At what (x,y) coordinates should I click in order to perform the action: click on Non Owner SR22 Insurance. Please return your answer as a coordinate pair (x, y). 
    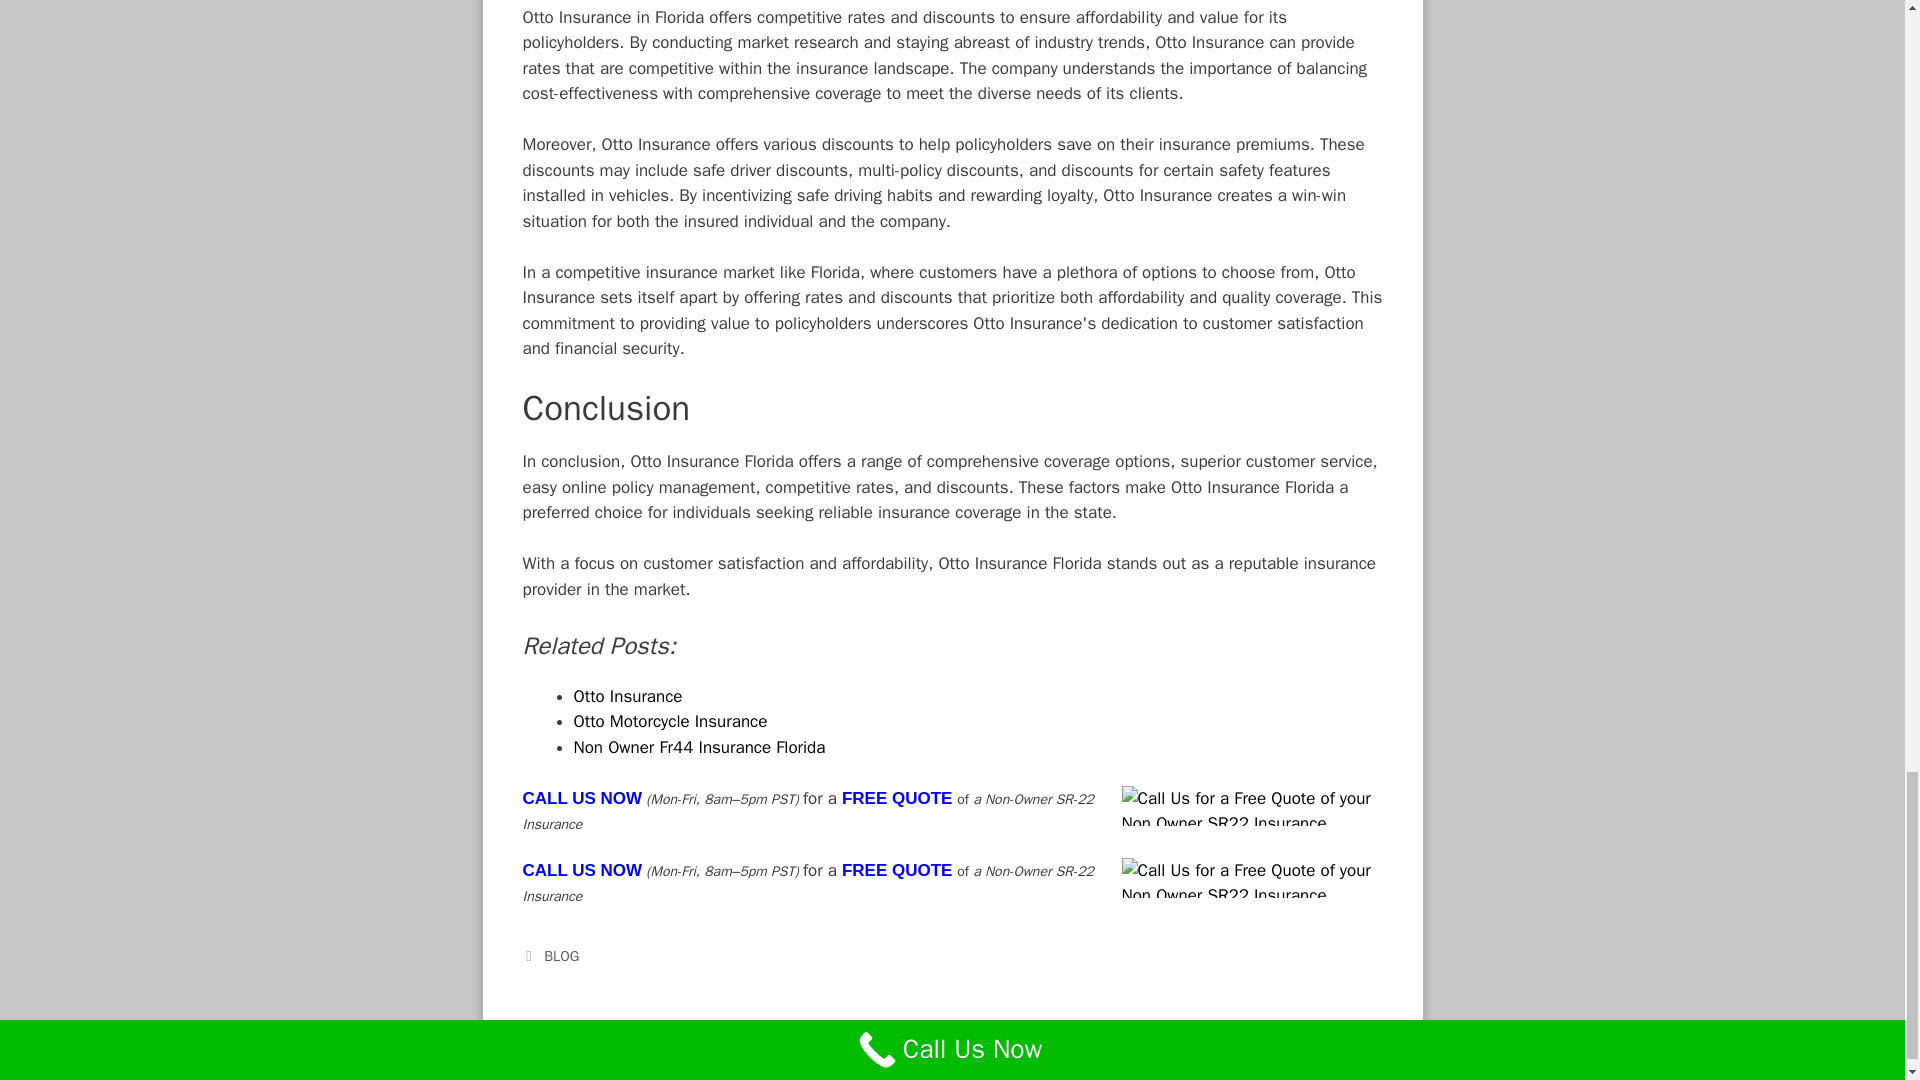
    Looking at the image, I should click on (943, 1068).